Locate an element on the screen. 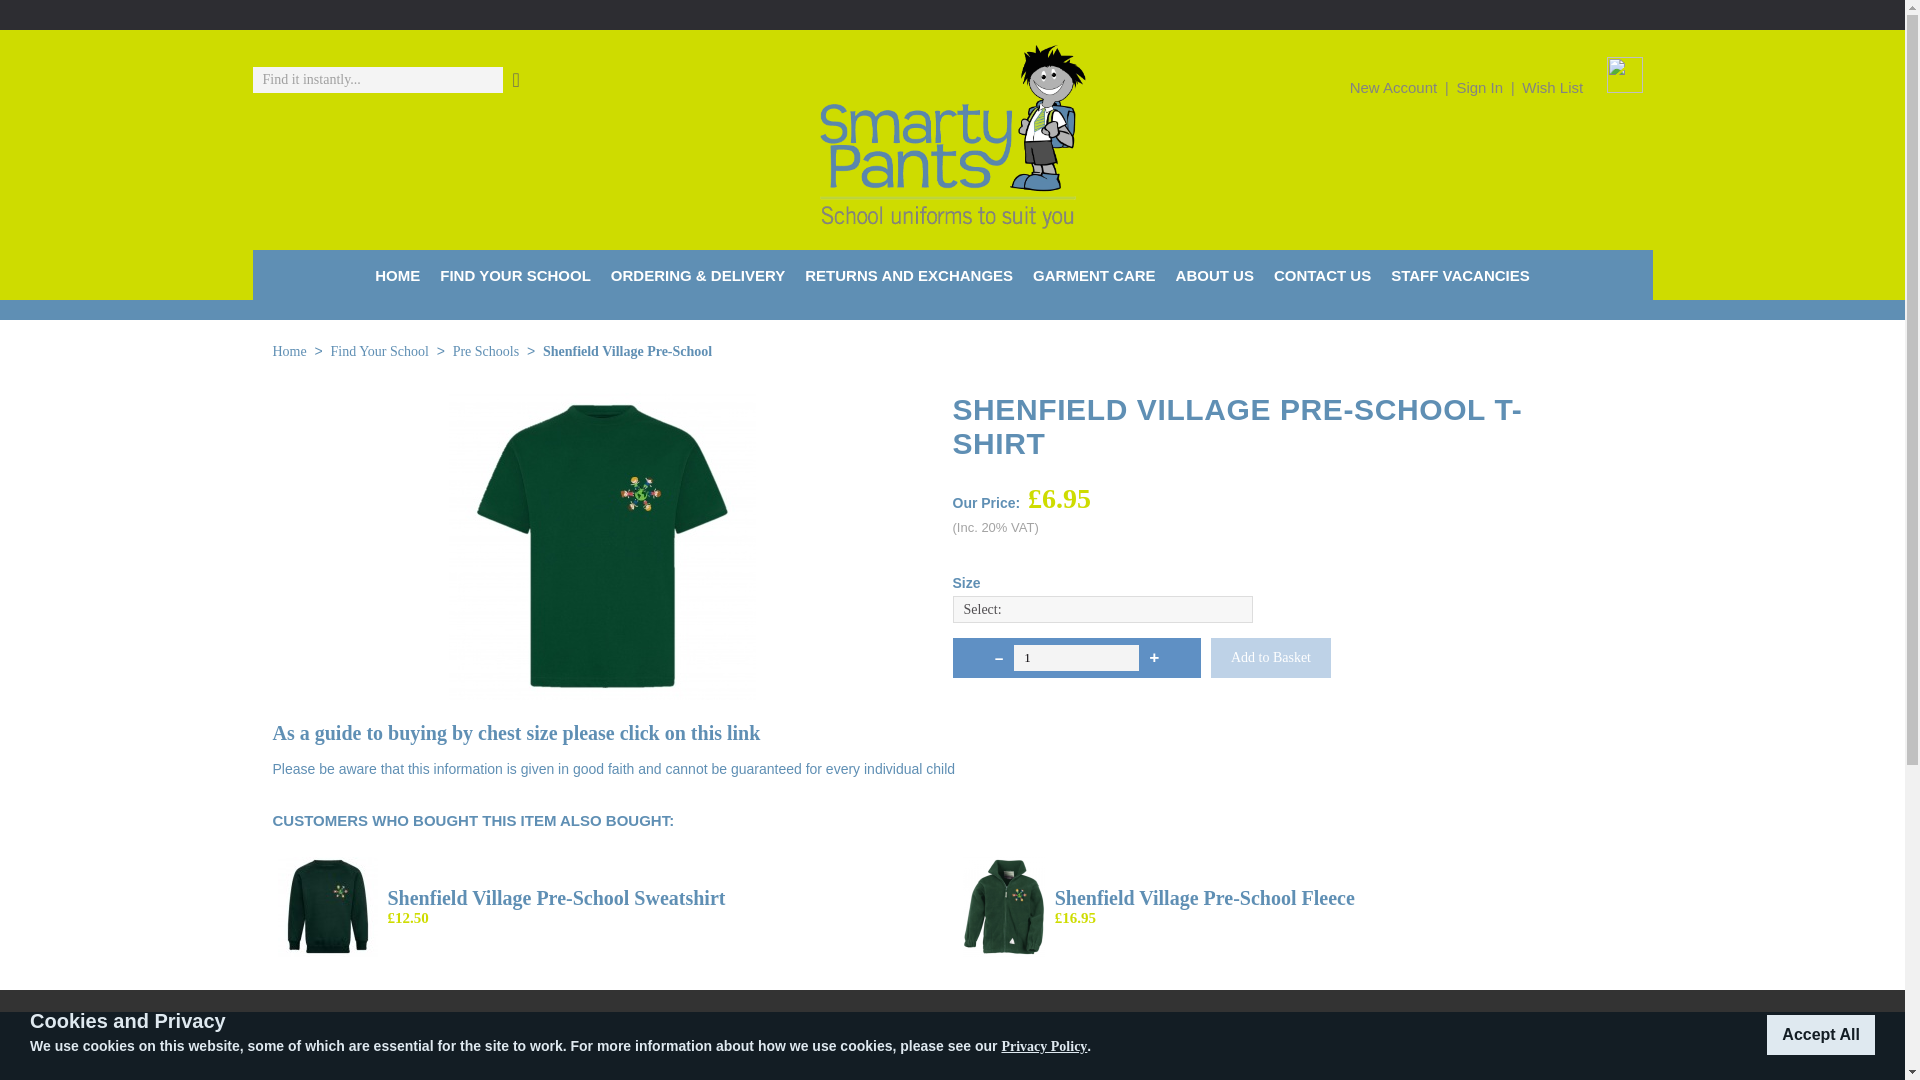  Add to Basket is located at coordinates (1270, 658).